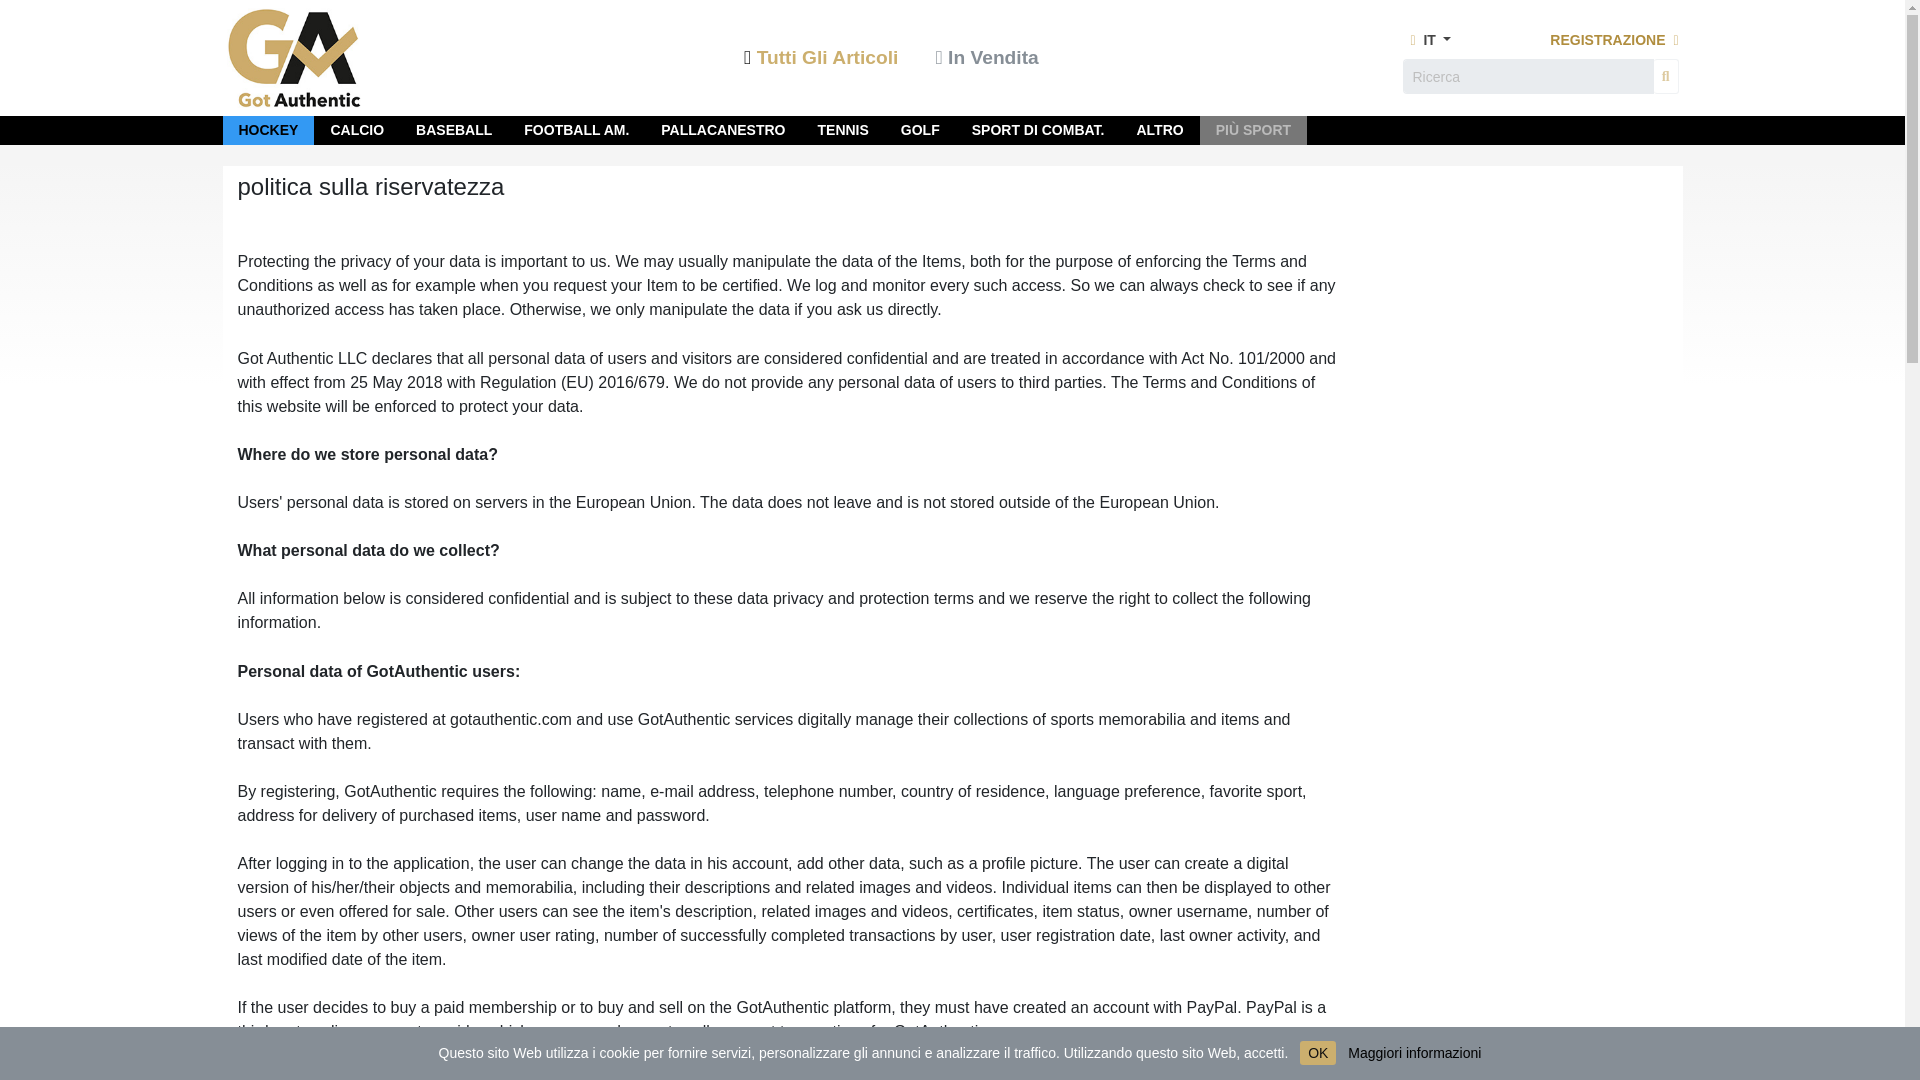  Describe the element at coordinates (268, 130) in the screenshot. I see `HOCKEY` at that location.